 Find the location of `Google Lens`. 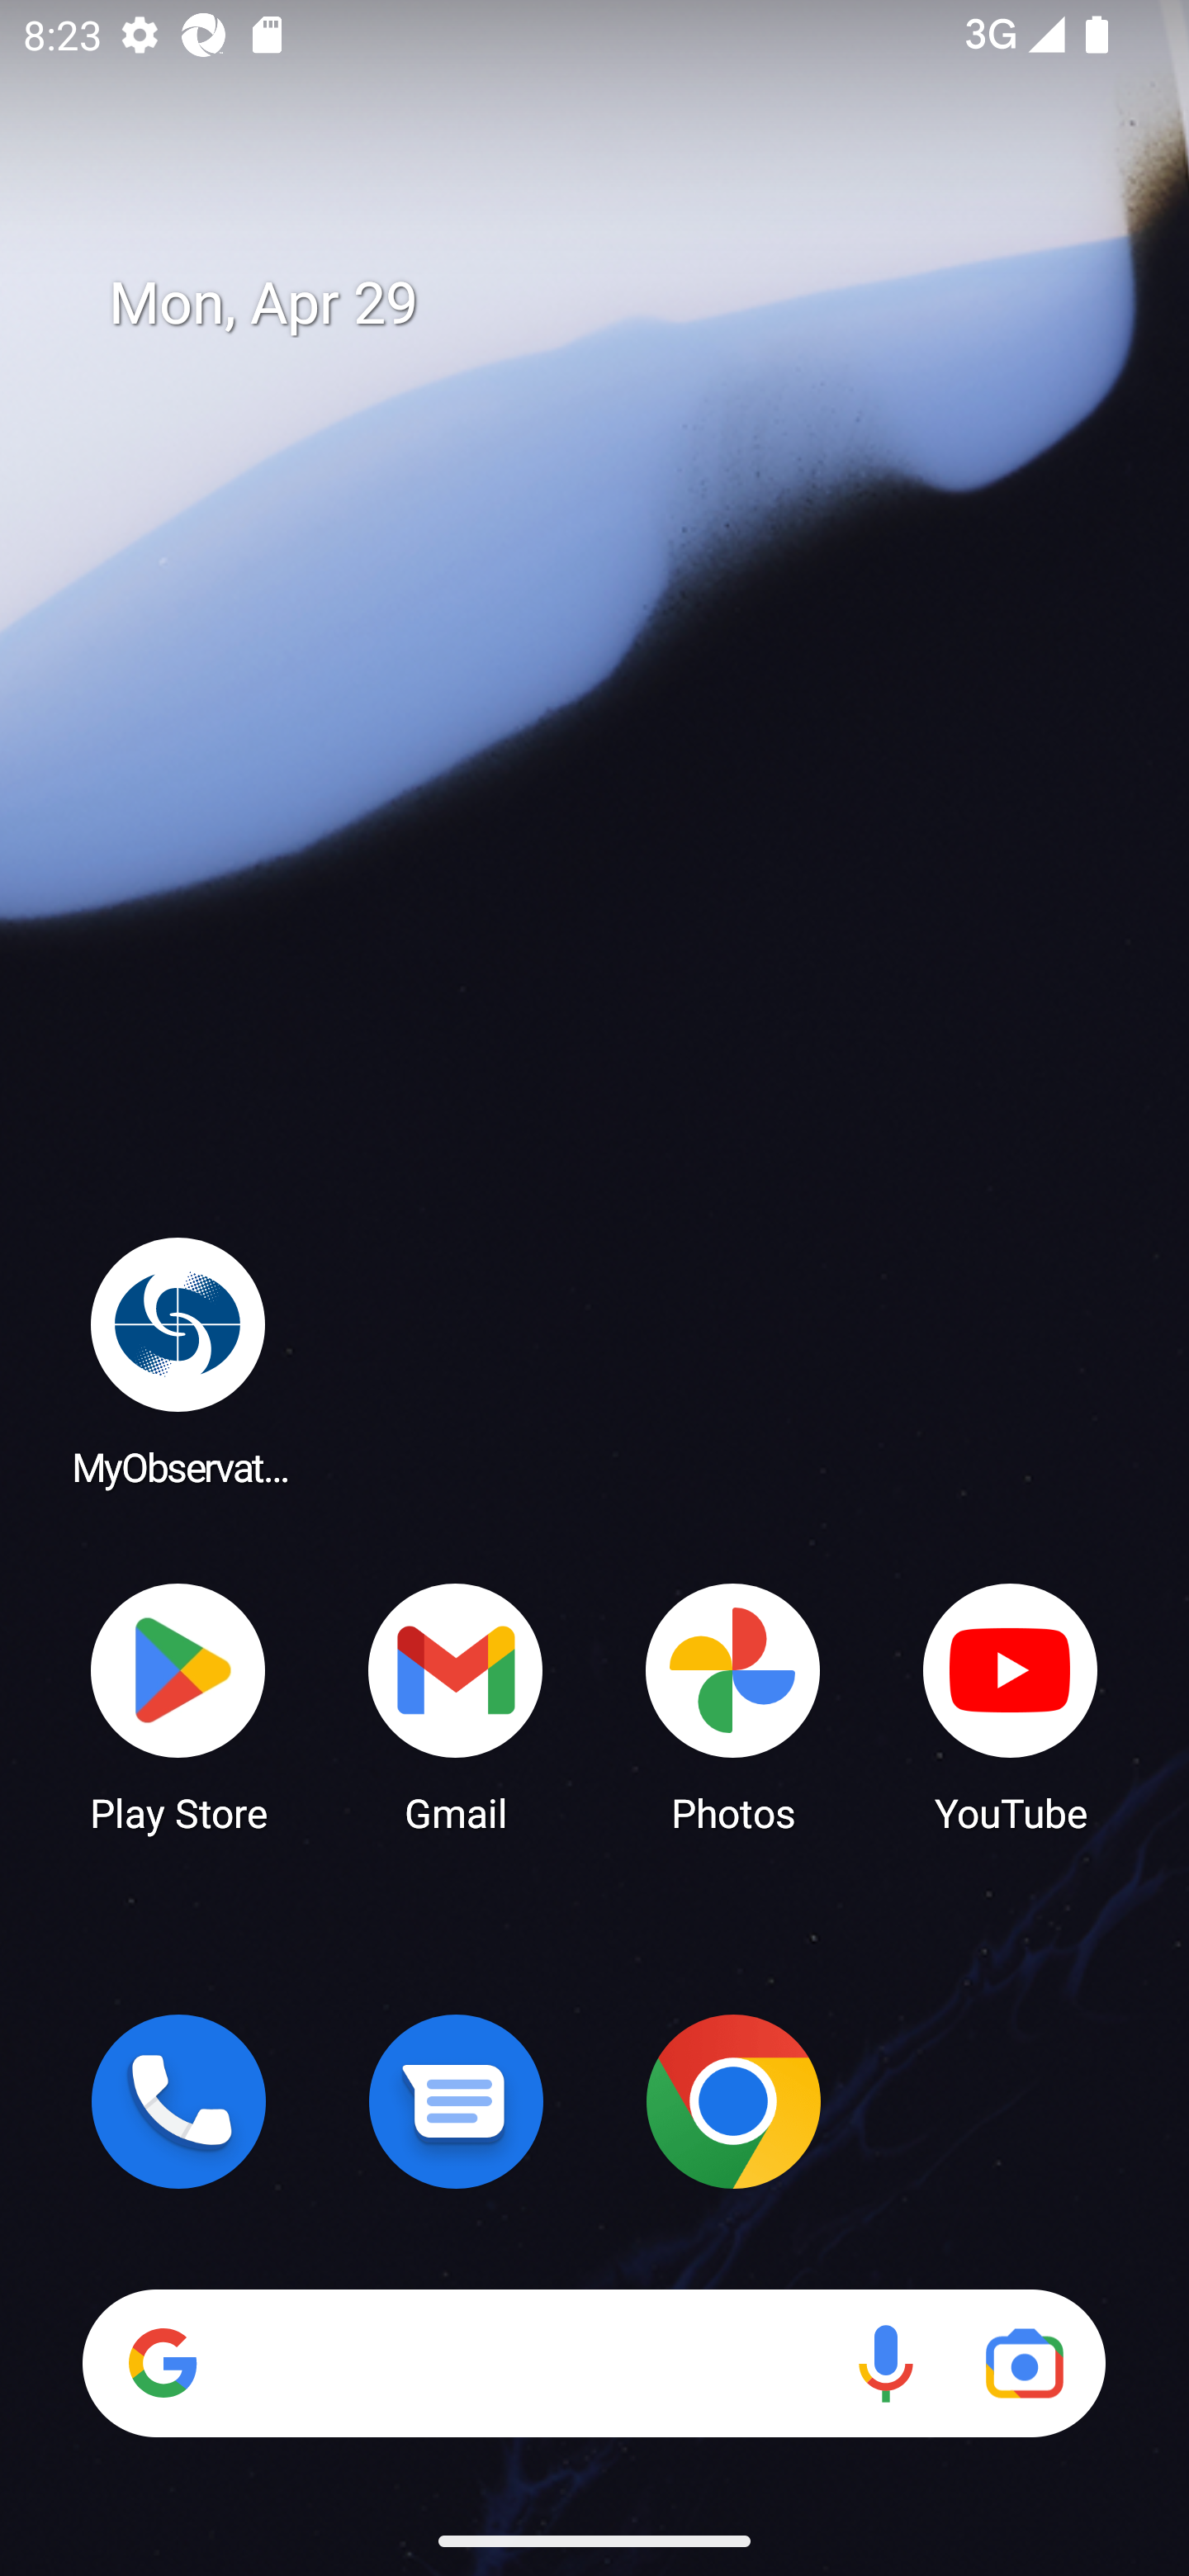

Google Lens is located at coordinates (1024, 2363).